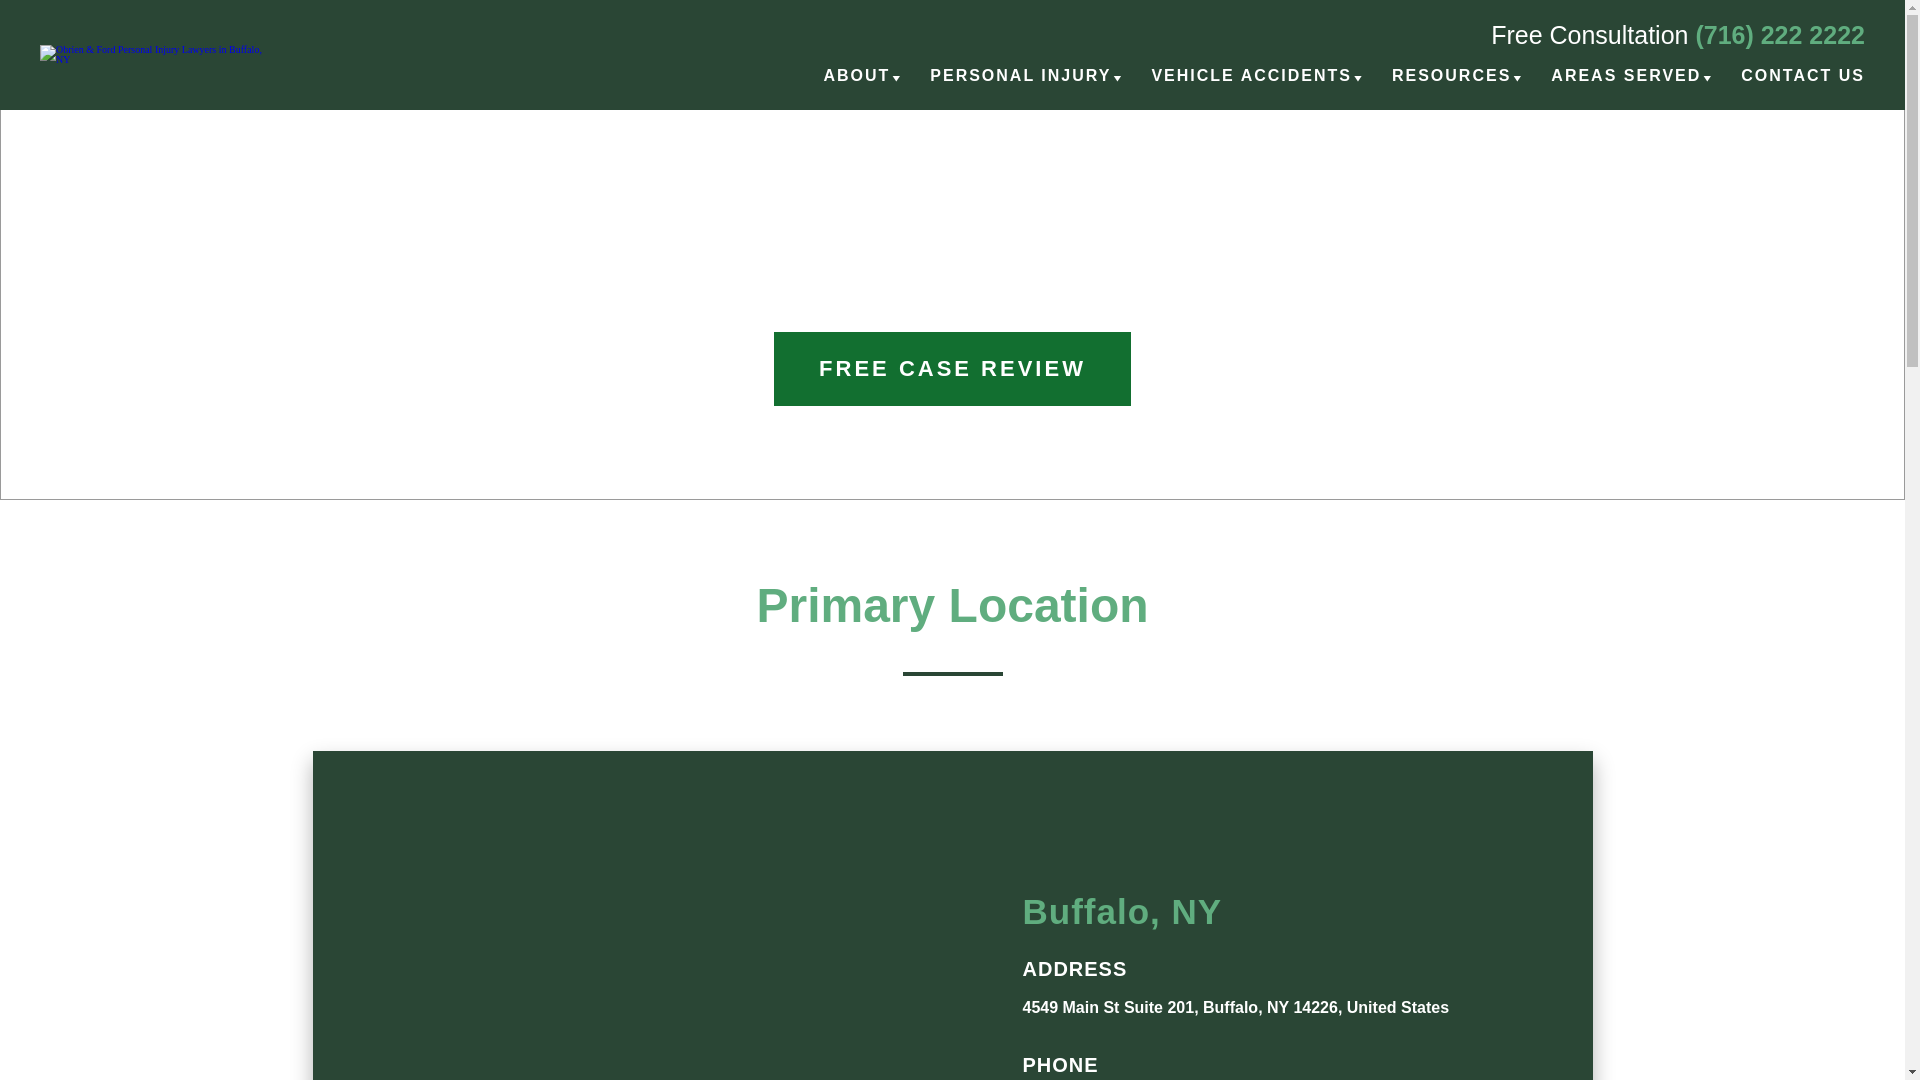  Describe the element at coordinates (1626, 86) in the screenshot. I see `AREAS SERVED` at that location.